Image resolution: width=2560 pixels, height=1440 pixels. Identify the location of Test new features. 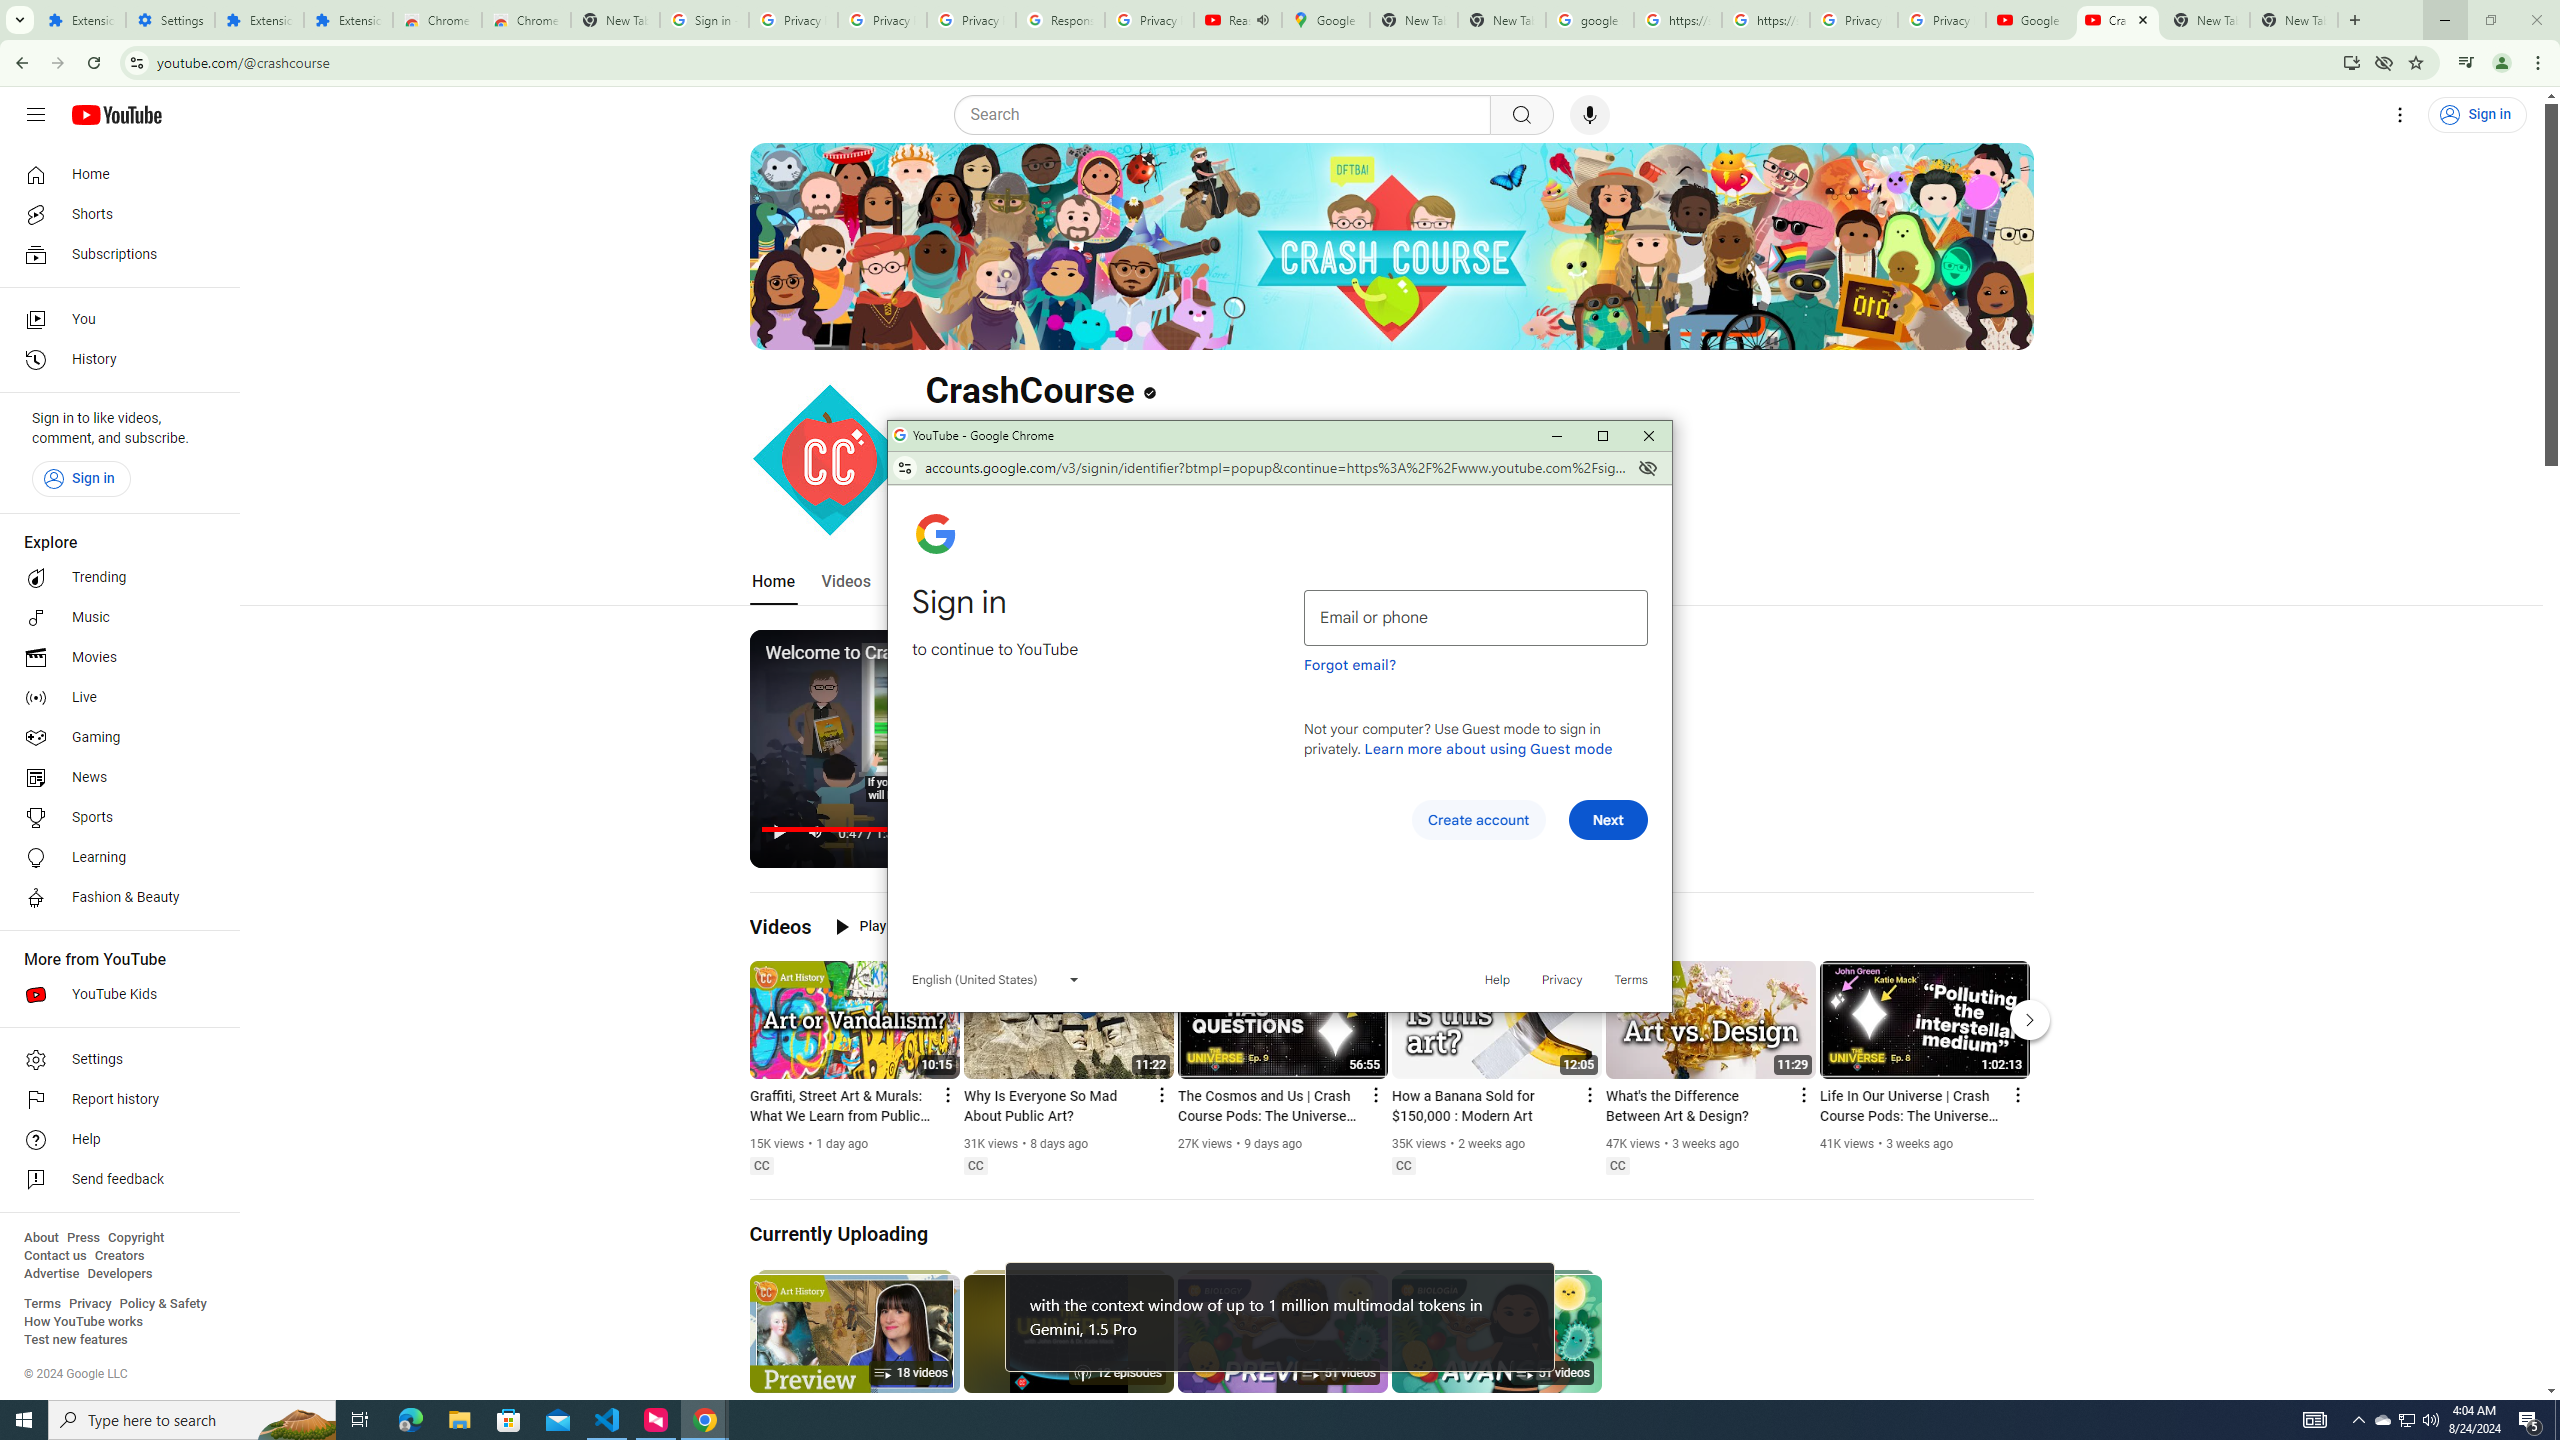
(76, 1340).